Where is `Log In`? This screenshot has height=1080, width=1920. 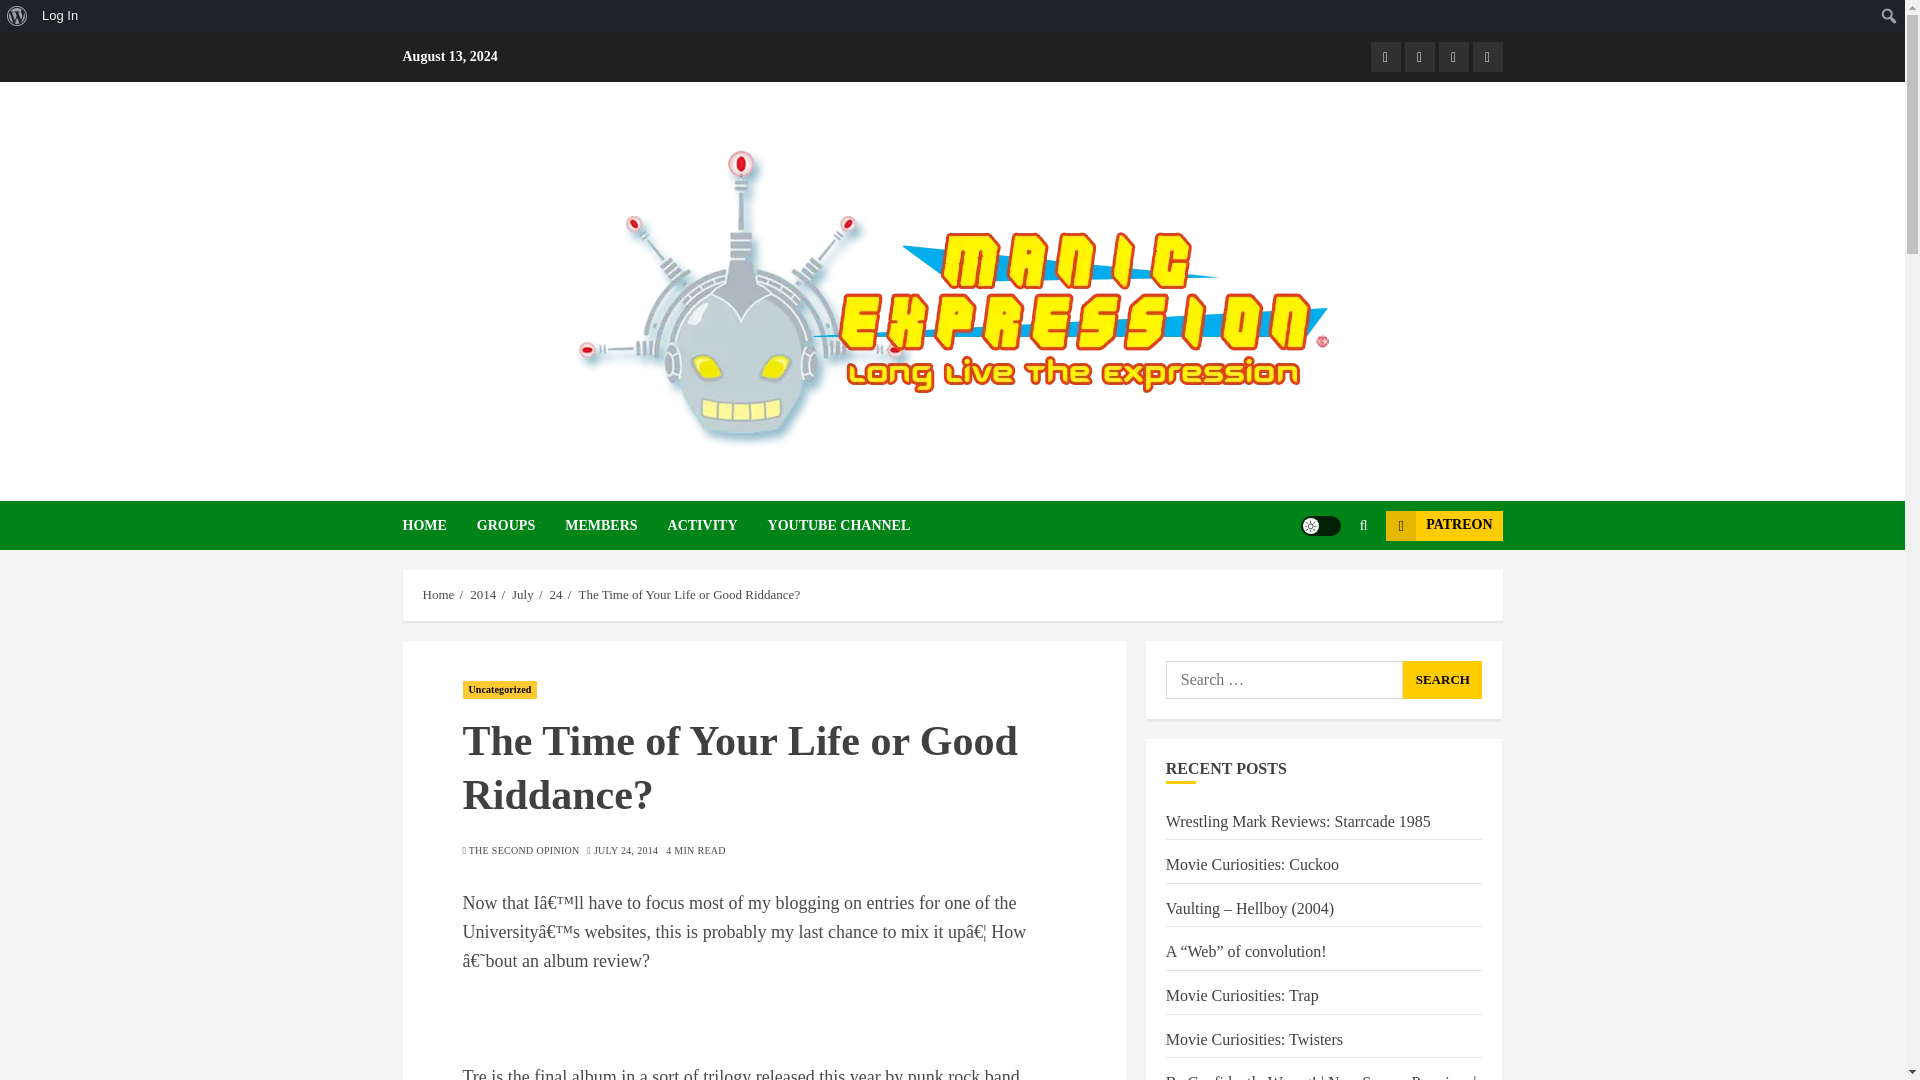
Log In is located at coordinates (60, 16).